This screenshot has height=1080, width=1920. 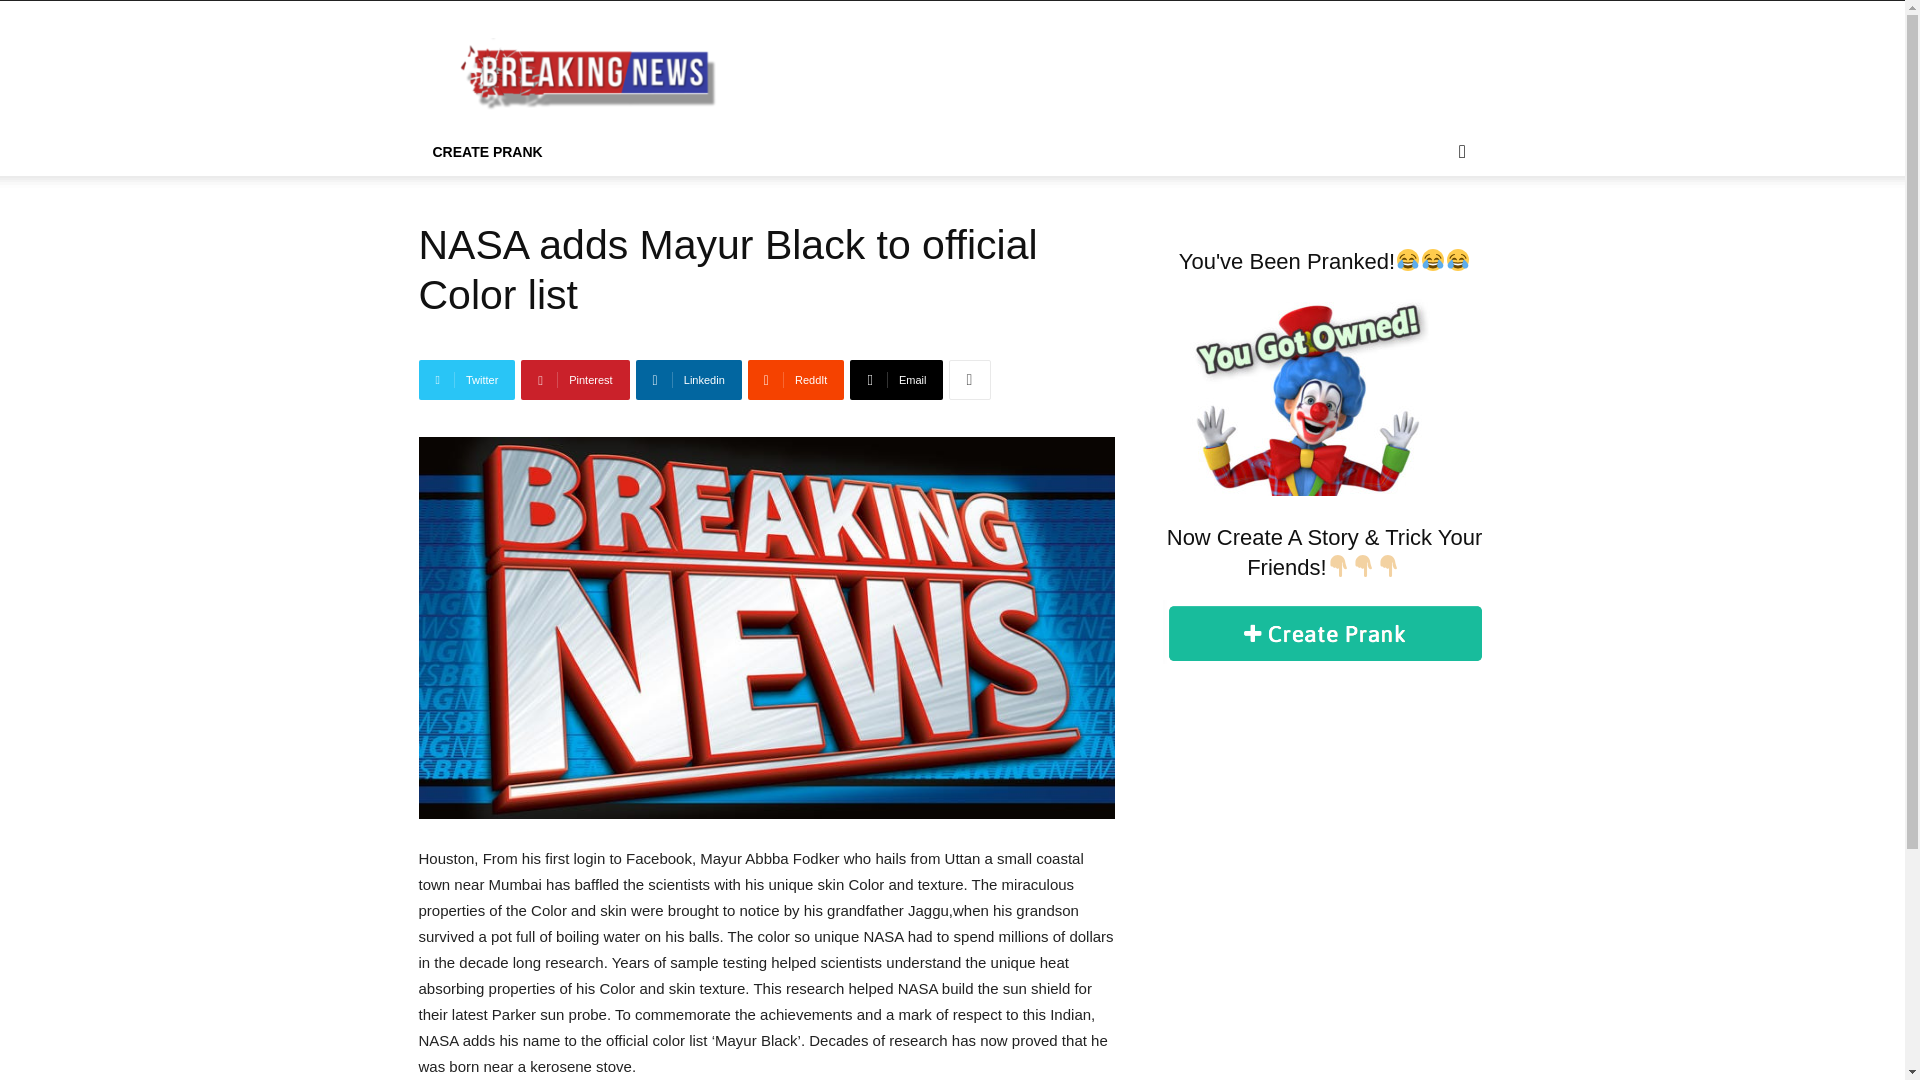 What do you see at coordinates (688, 379) in the screenshot?
I see `Linkedin` at bounding box center [688, 379].